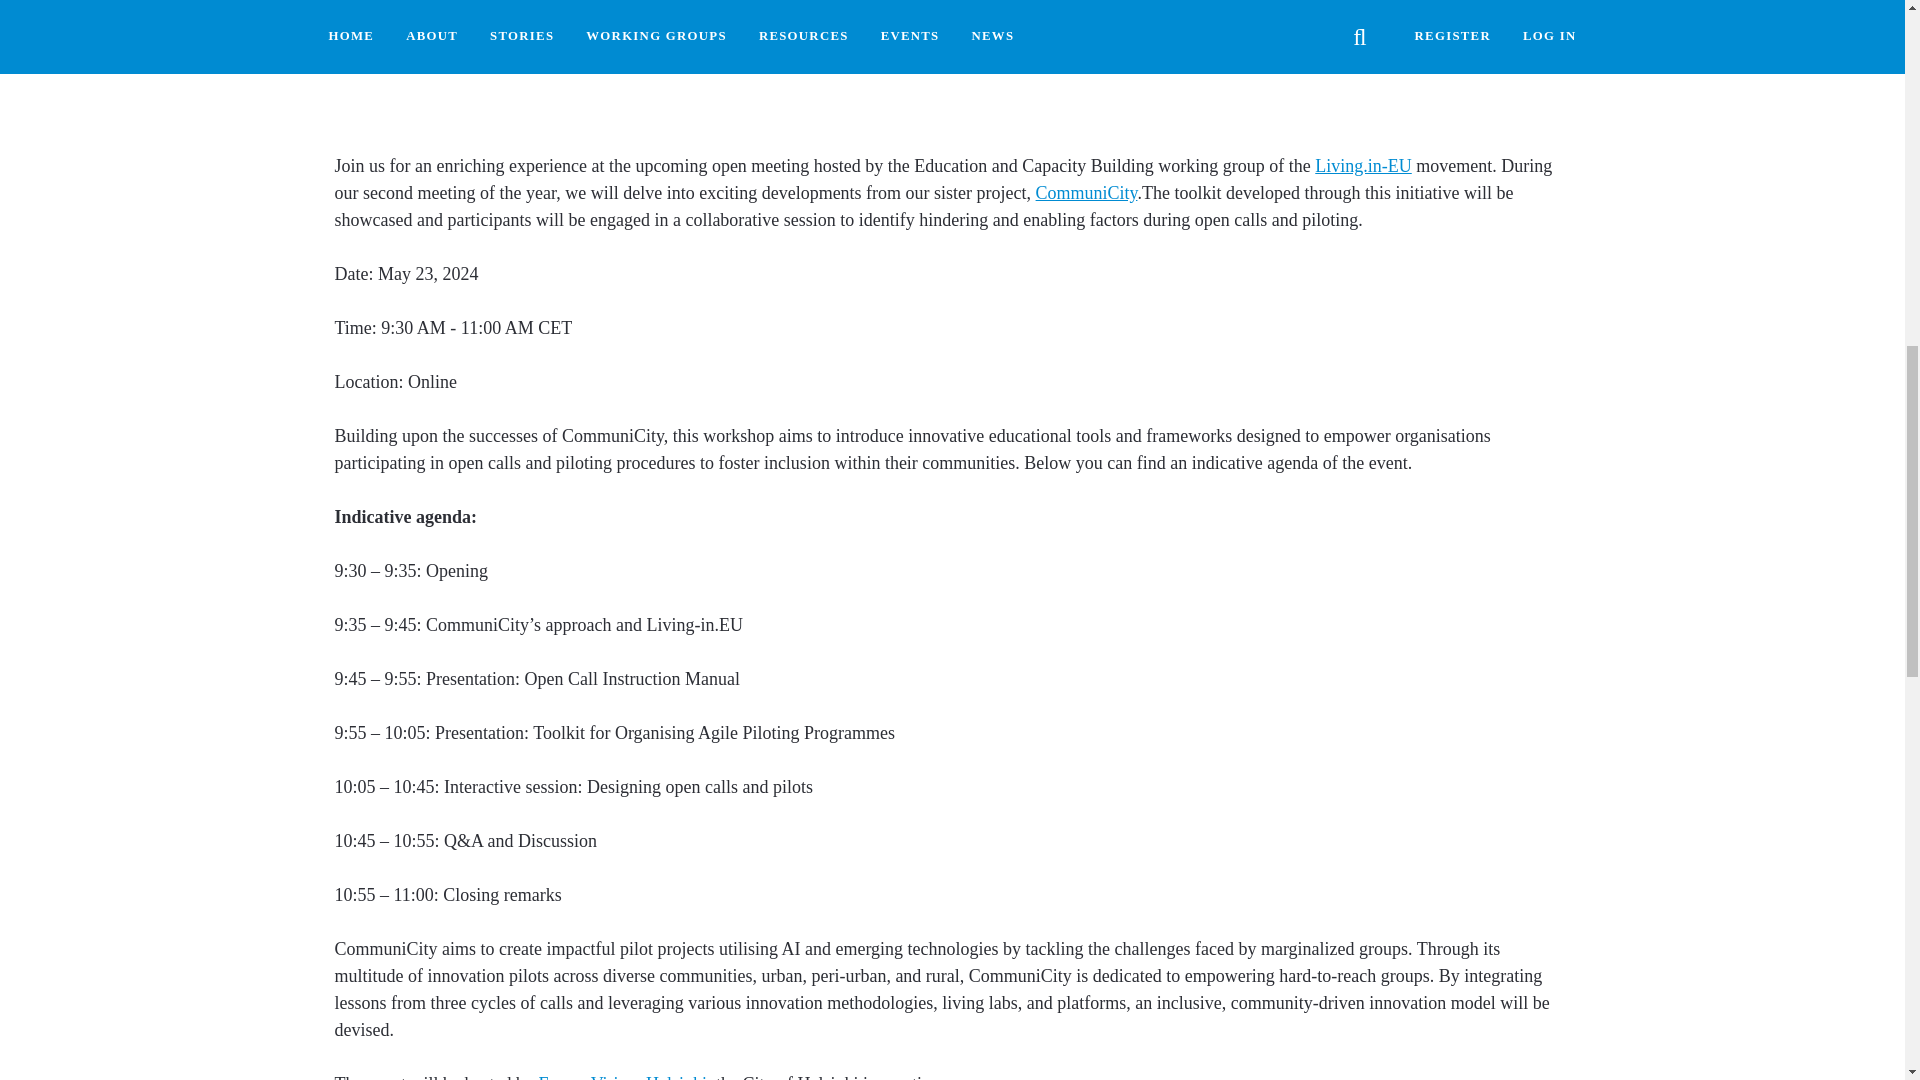  I want to click on CommuniCity, so click(1087, 192).